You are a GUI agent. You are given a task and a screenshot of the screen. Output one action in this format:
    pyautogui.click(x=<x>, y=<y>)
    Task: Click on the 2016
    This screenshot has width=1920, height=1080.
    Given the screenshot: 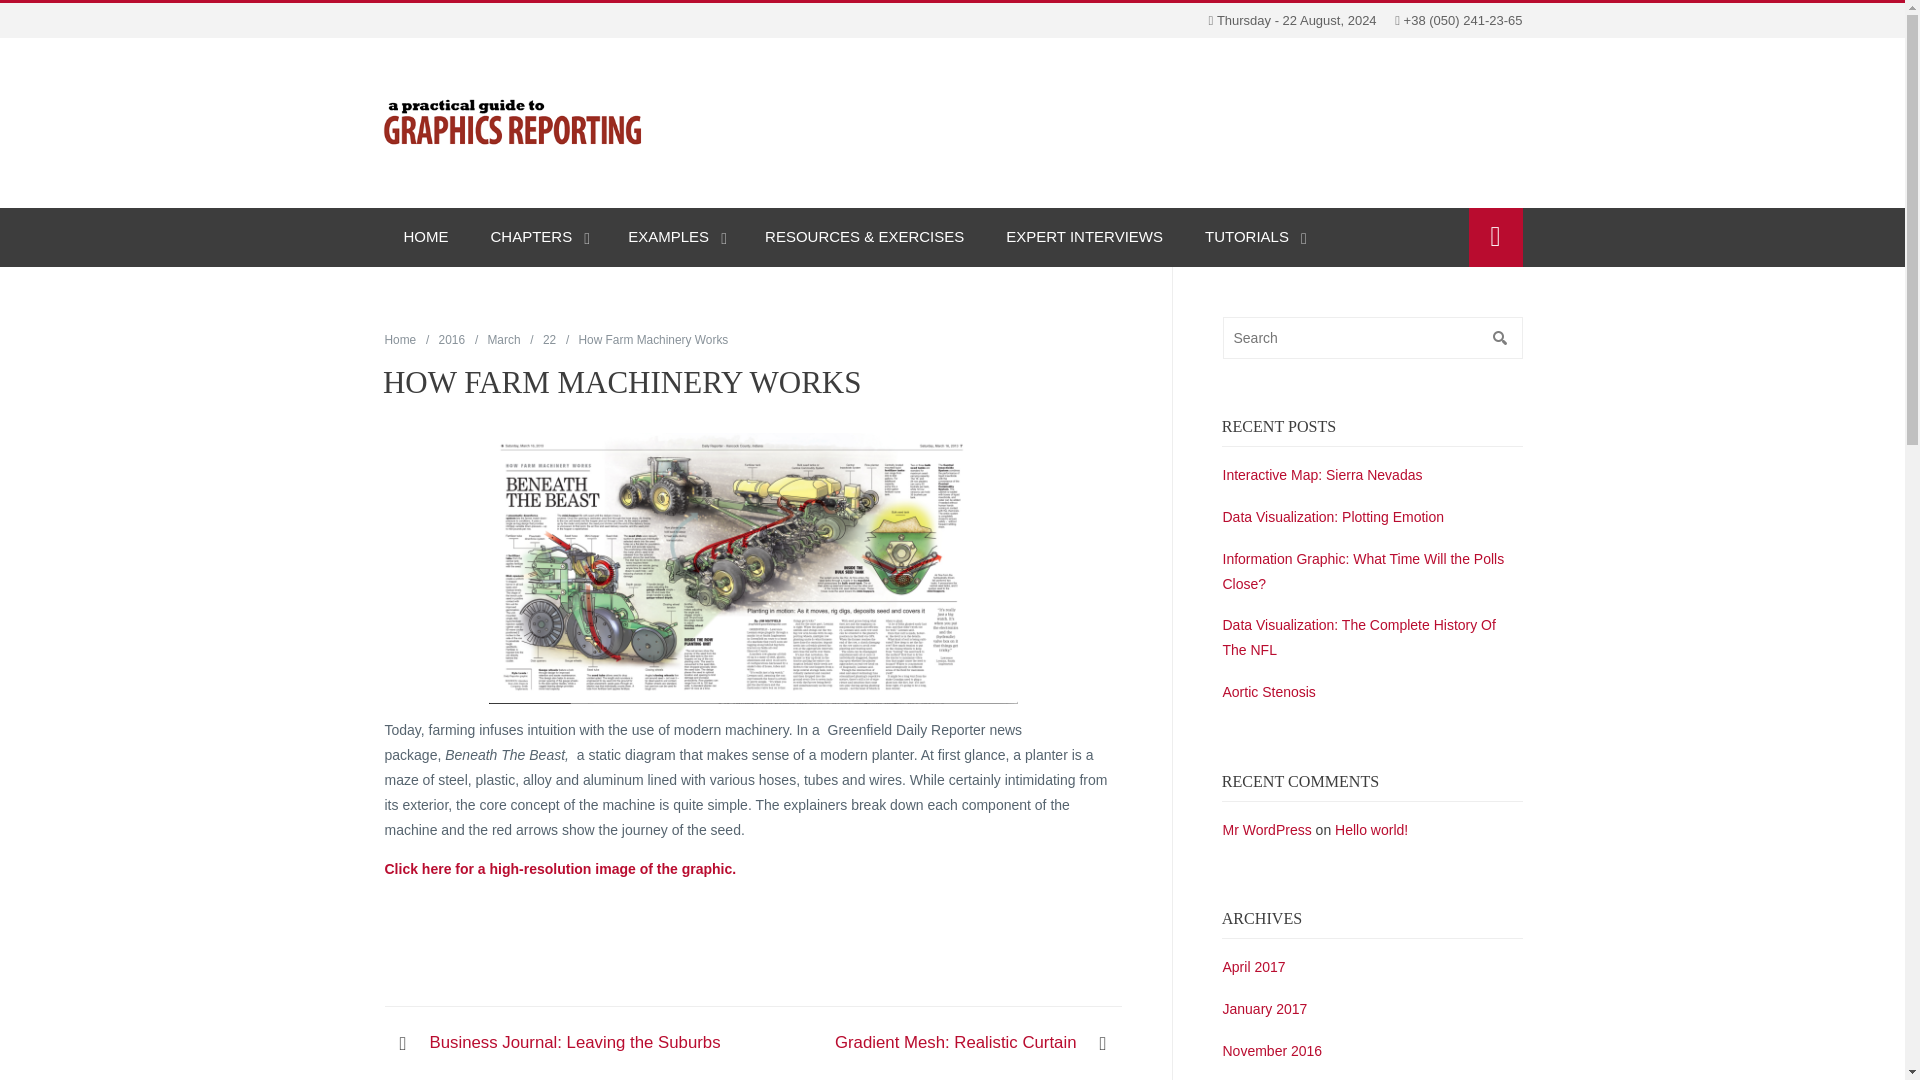 What is the action you would take?
    pyautogui.click(x=452, y=339)
    